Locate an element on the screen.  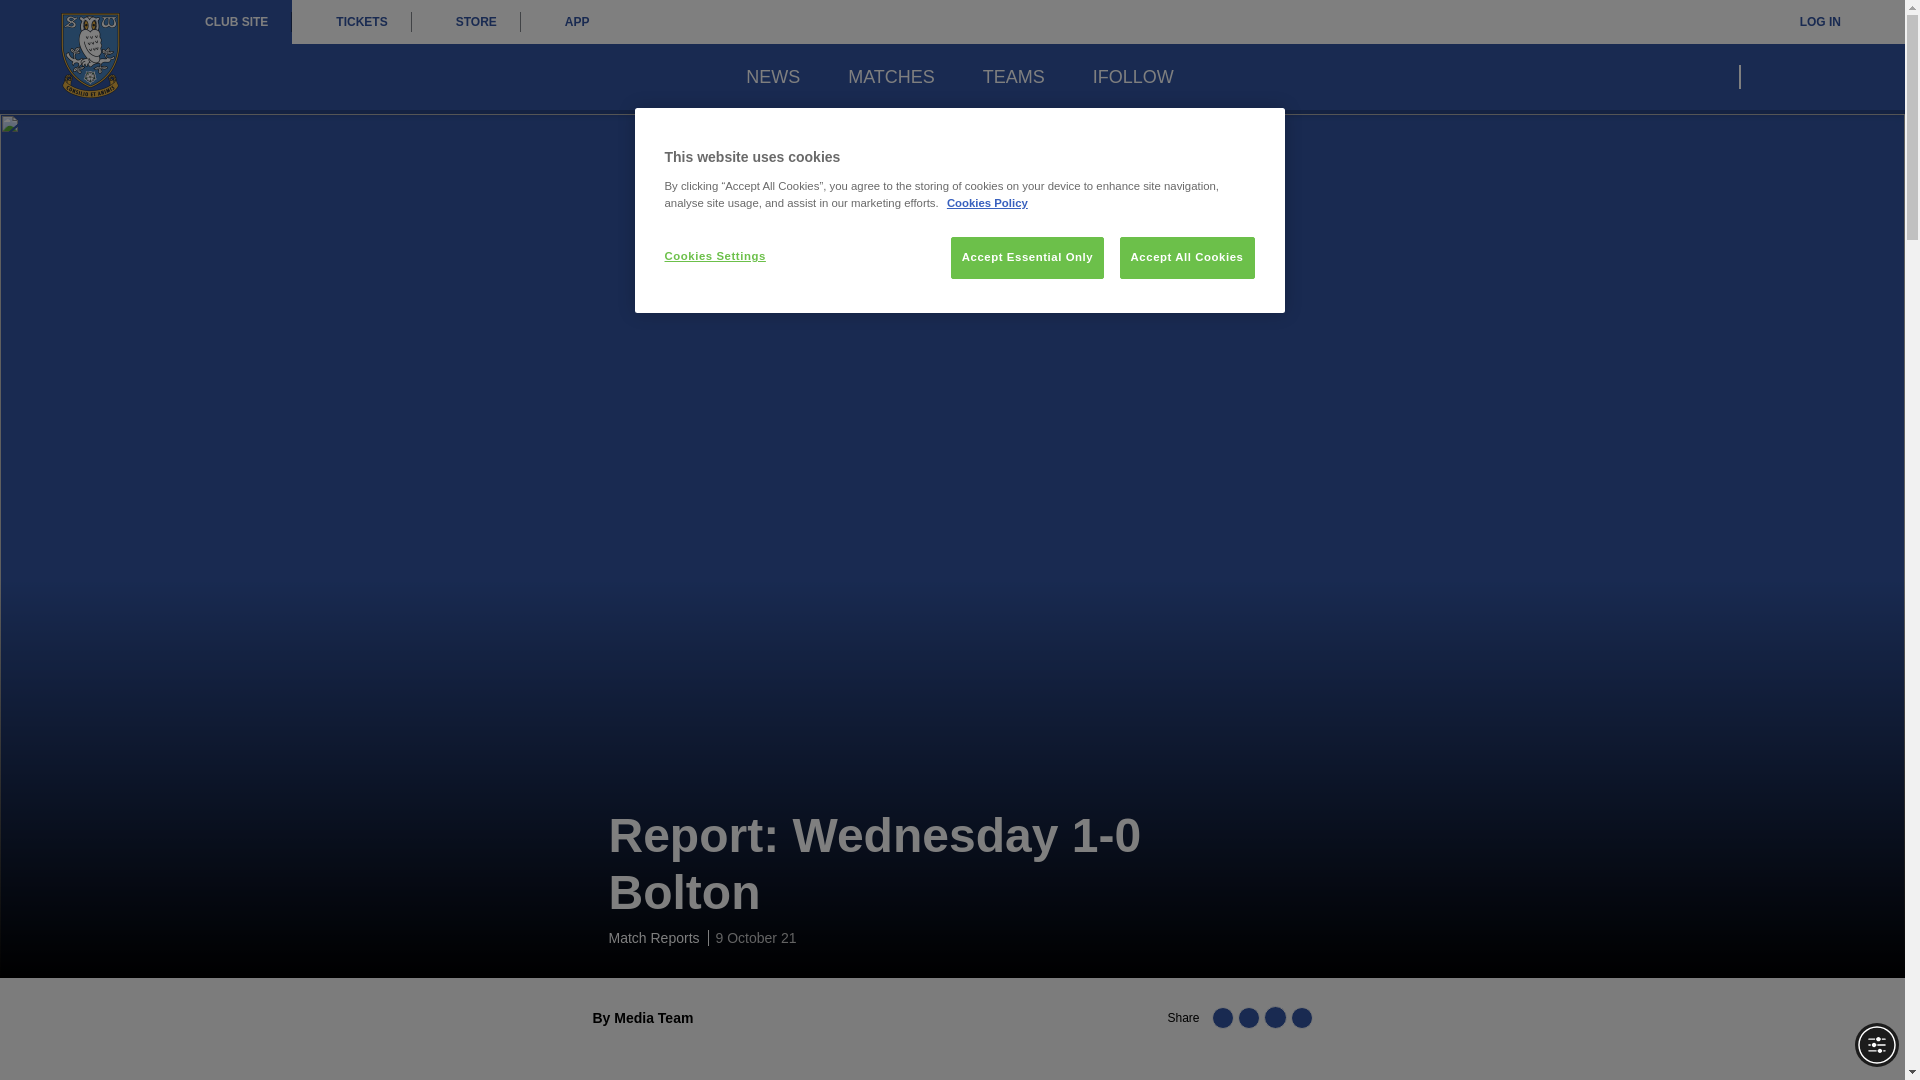
Accept Essential Only is located at coordinates (1027, 257).